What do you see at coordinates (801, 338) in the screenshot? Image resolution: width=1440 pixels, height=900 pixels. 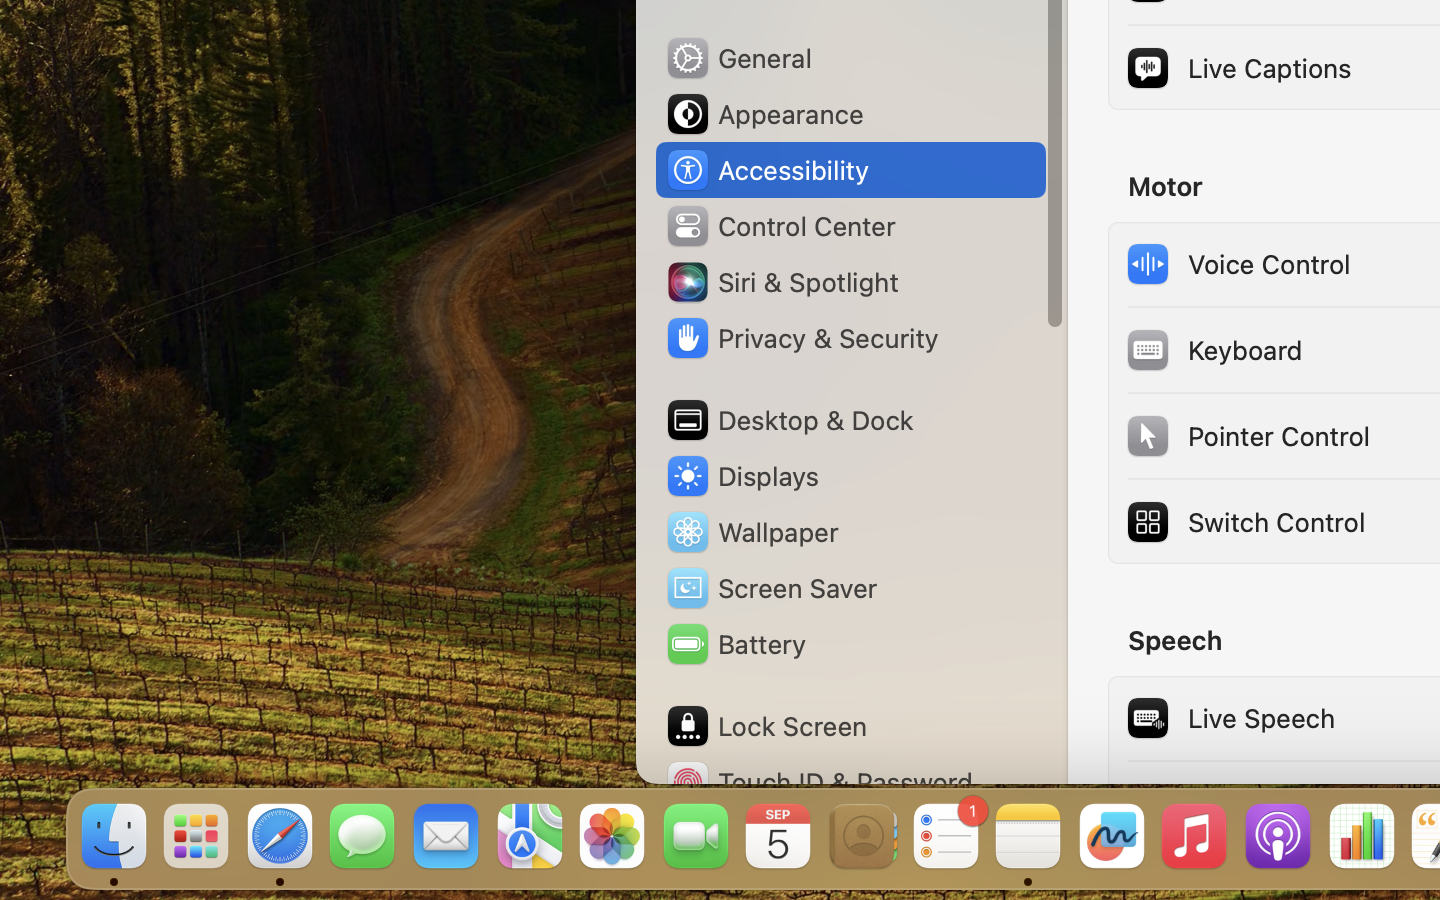 I see `Privacy & Security` at bounding box center [801, 338].